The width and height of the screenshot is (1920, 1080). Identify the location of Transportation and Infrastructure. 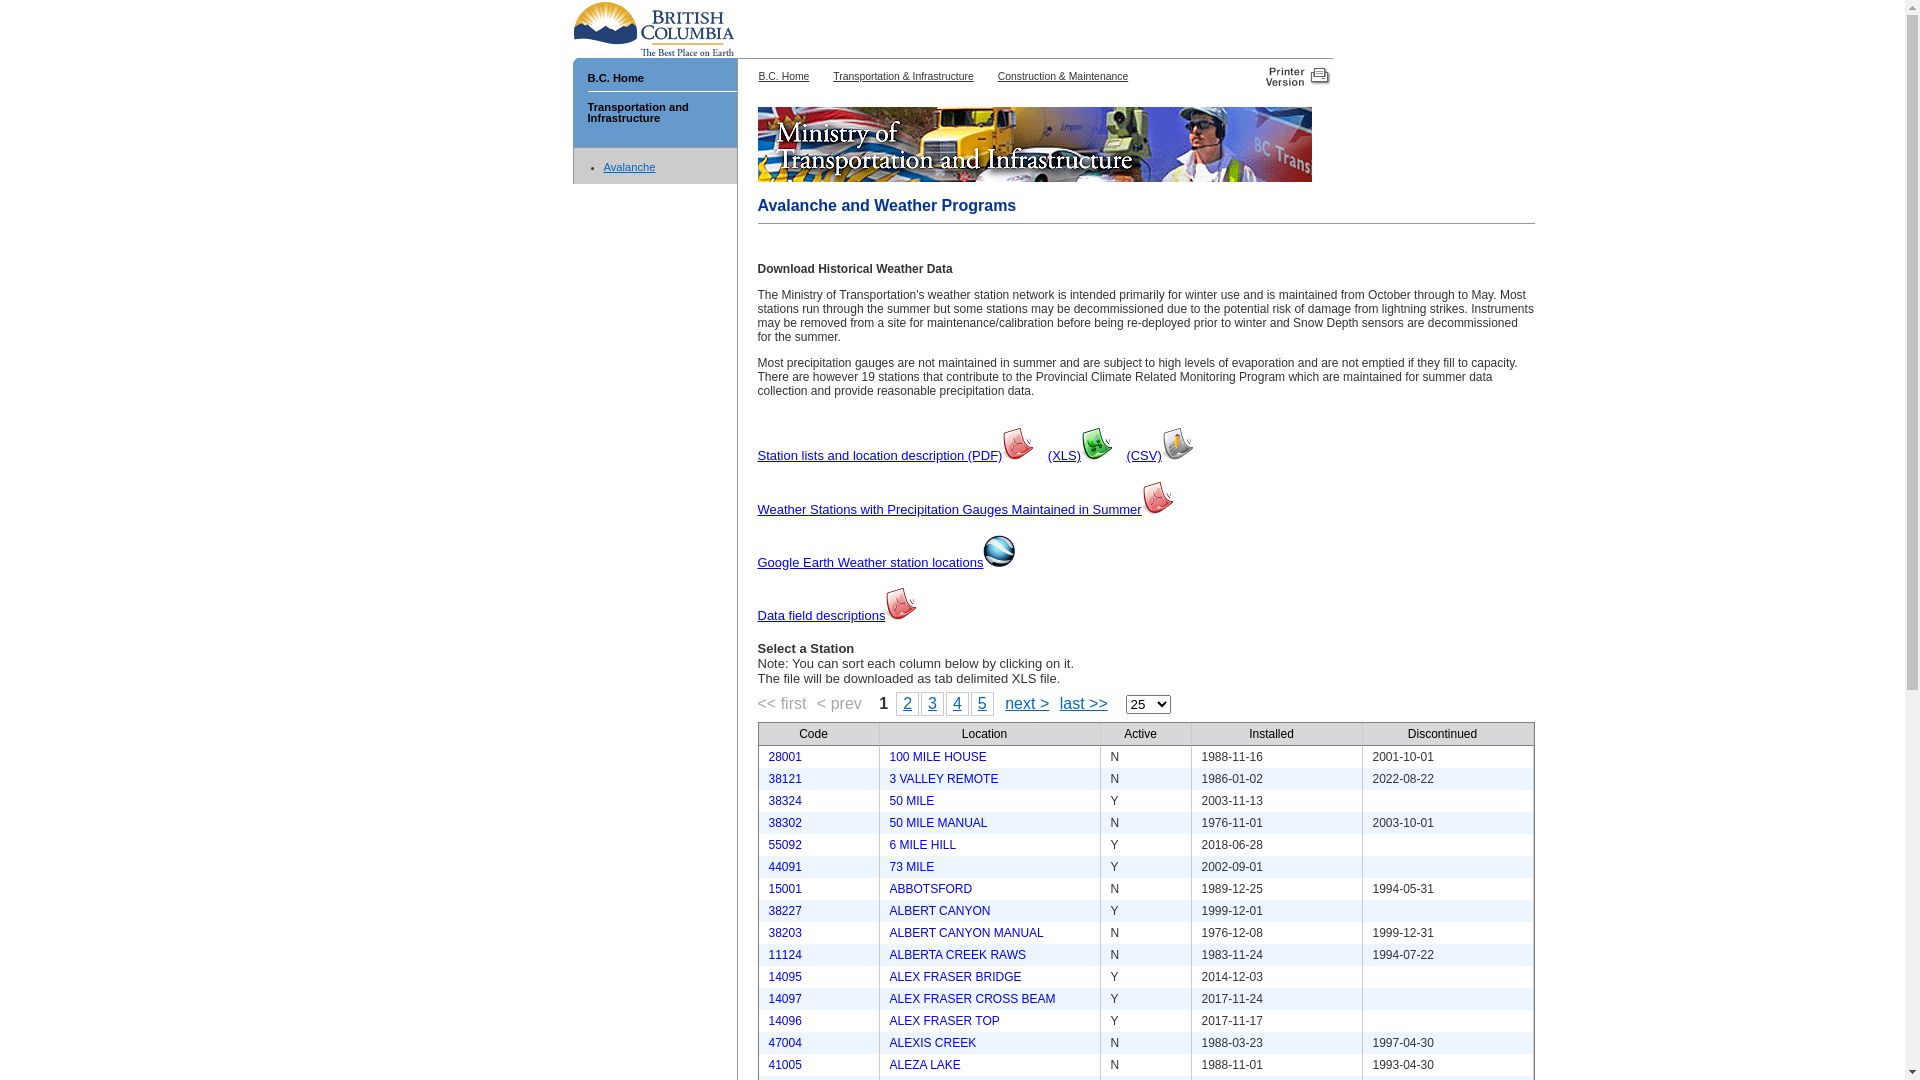
(638, 118).